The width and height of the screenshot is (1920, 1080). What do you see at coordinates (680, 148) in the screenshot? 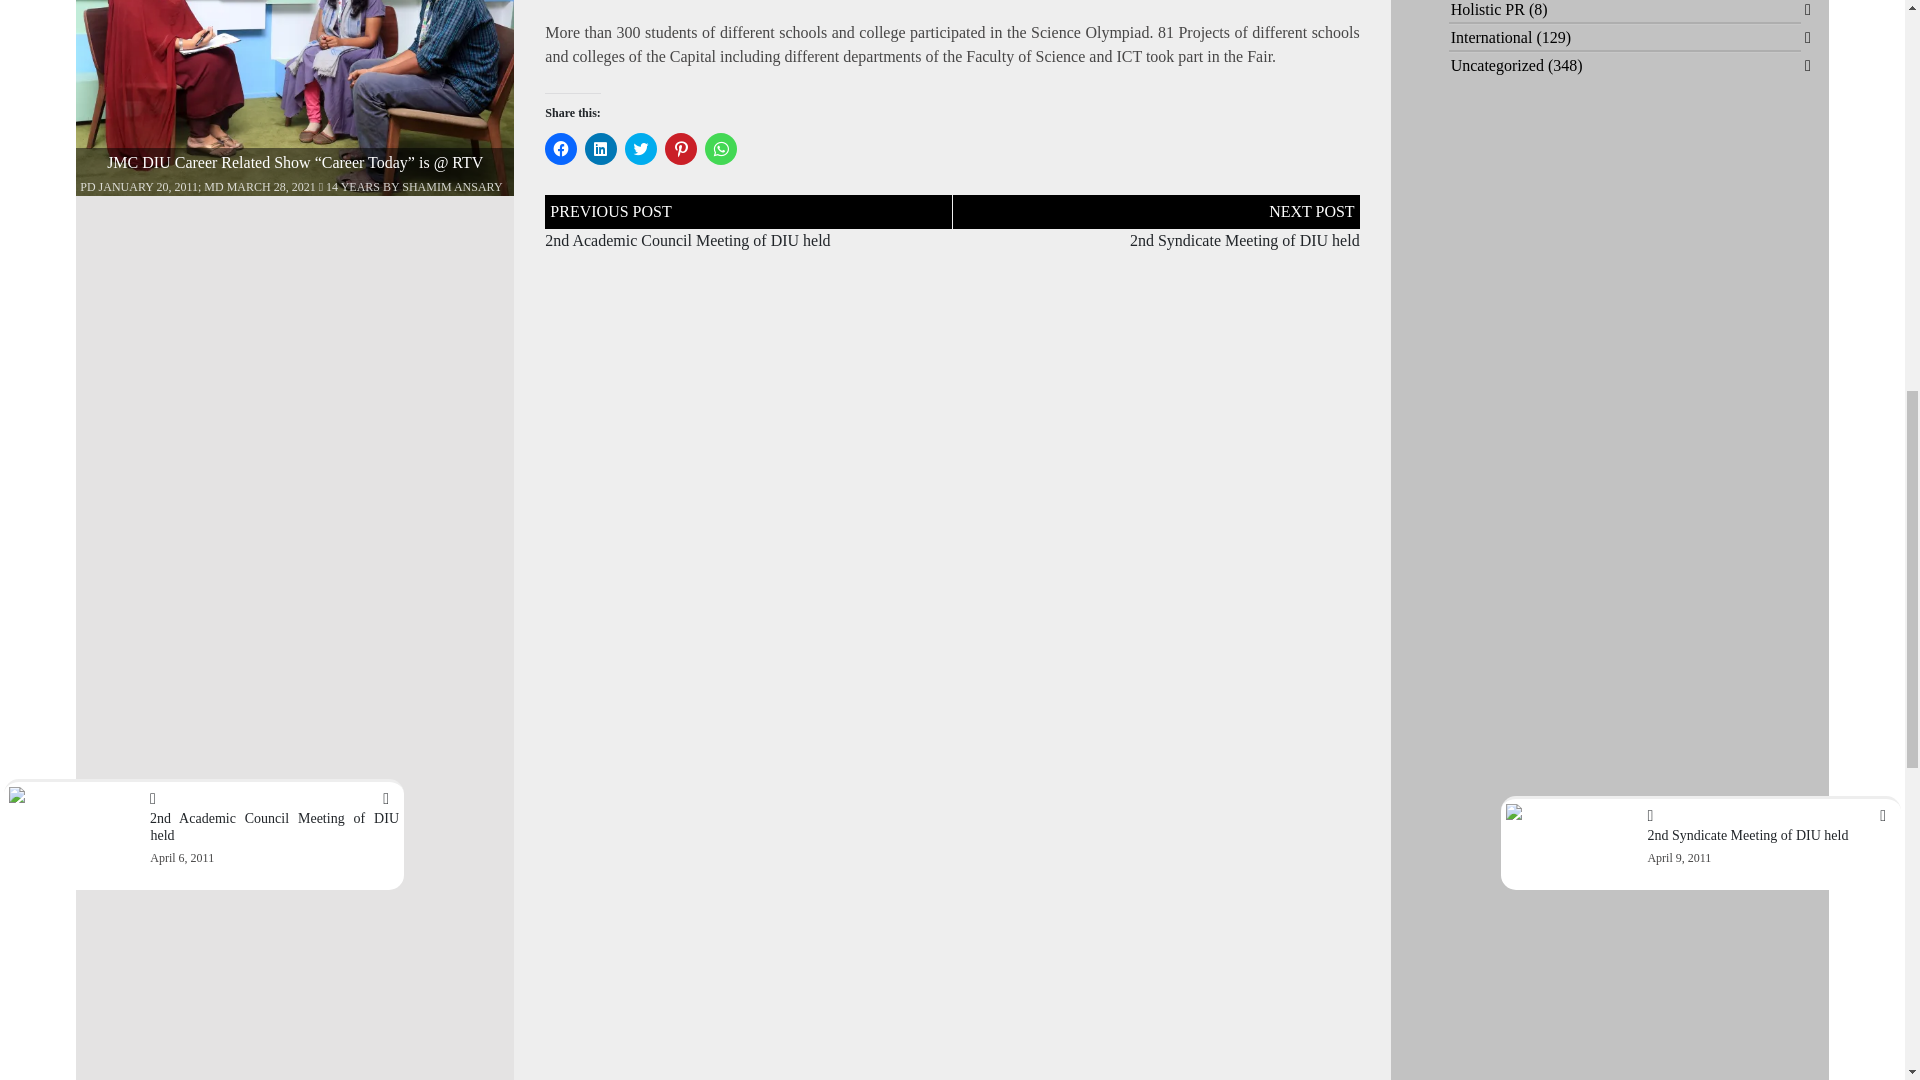
I see `Click to share on Pinterest` at bounding box center [680, 148].